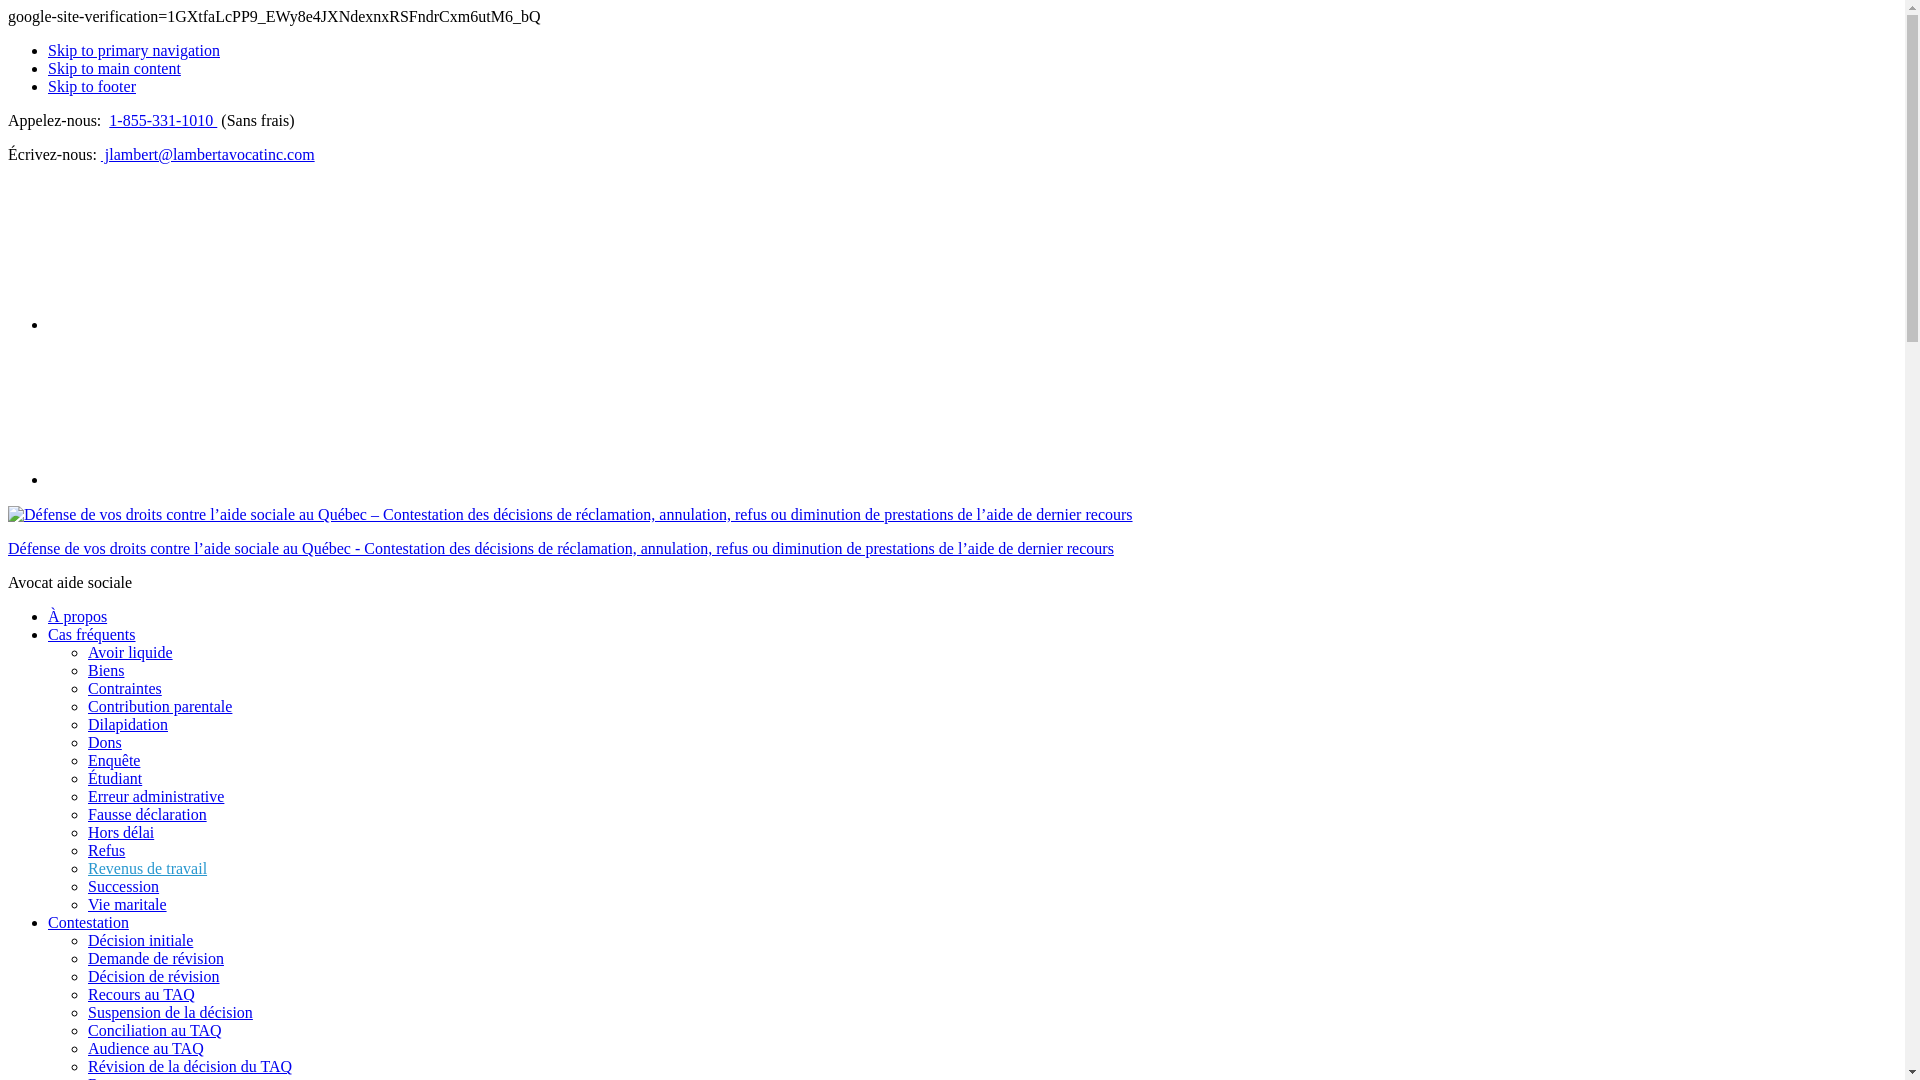 The image size is (1920, 1080). Describe the element at coordinates (106, 850) in the screenshot. I see `Refus` at that location.